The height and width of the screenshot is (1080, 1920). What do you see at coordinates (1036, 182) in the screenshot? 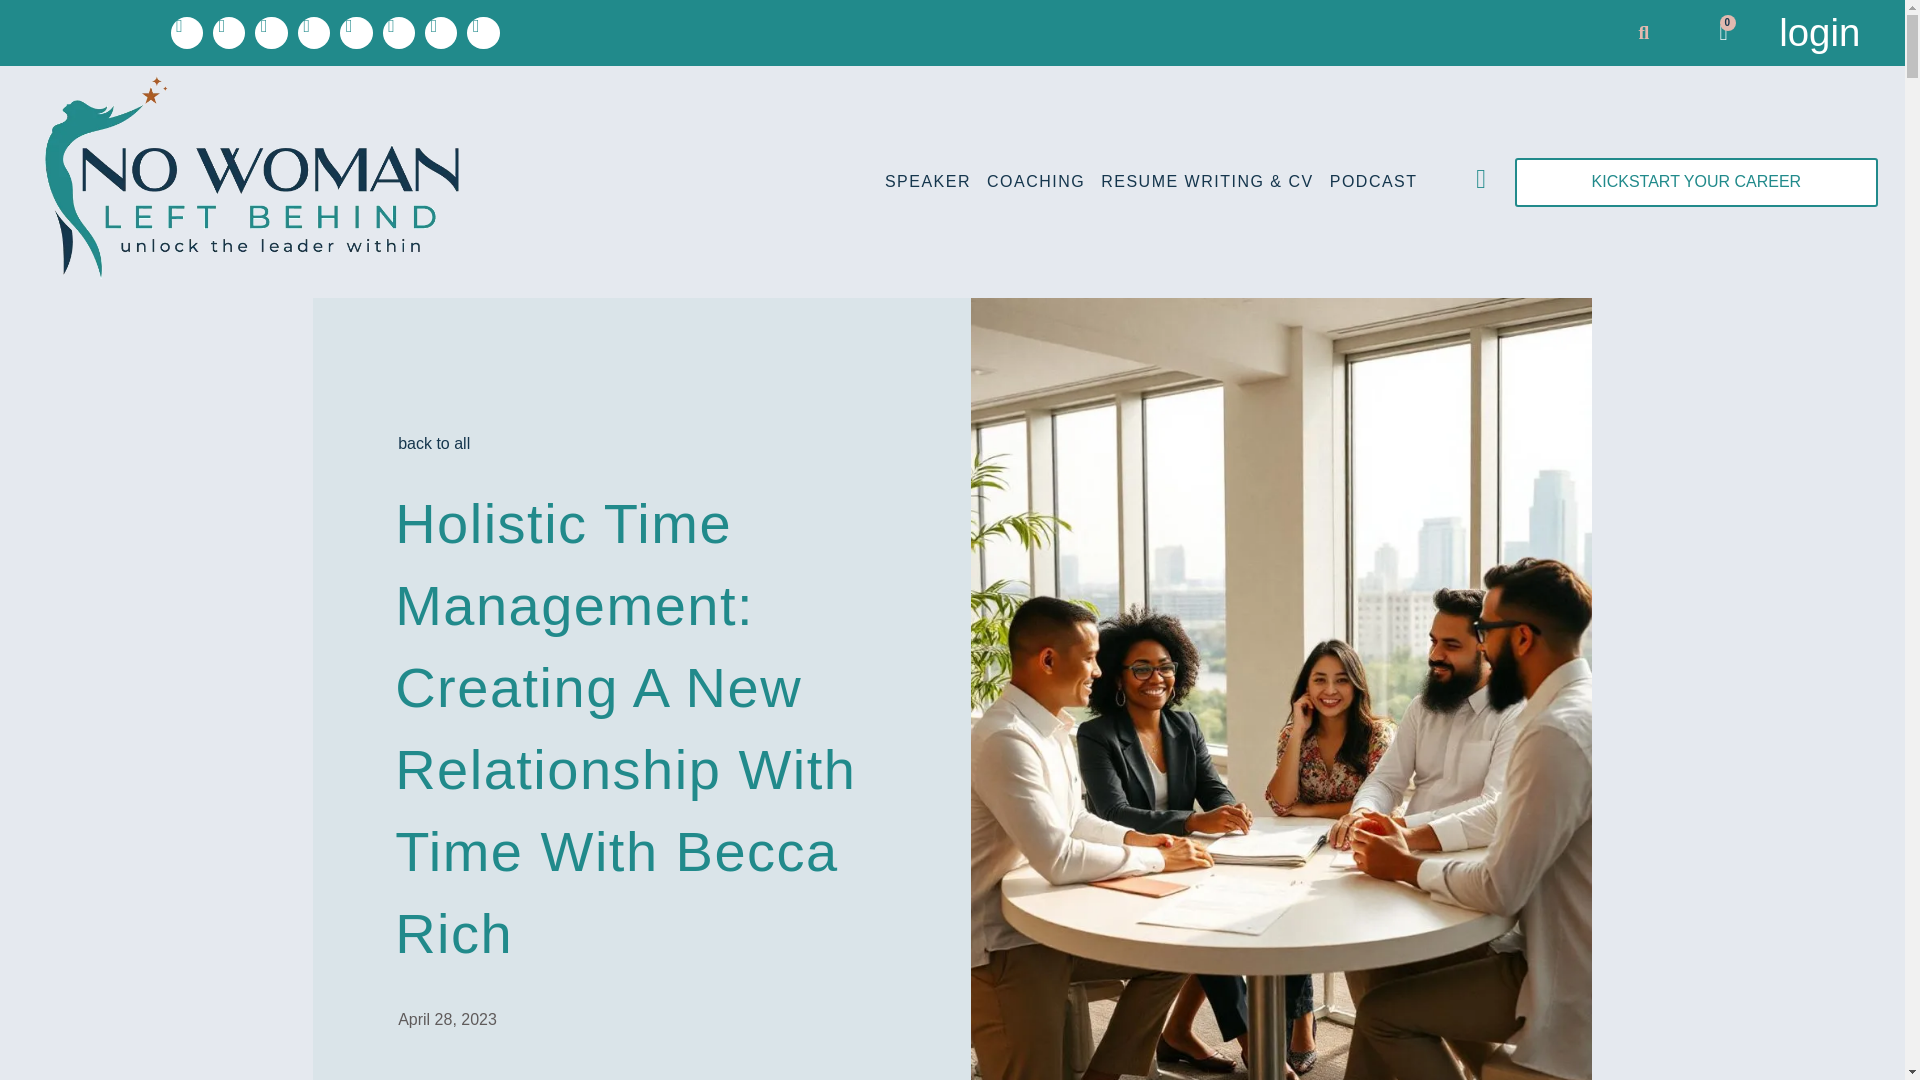
I see `COACHING` at bounding box center [1036, 182].